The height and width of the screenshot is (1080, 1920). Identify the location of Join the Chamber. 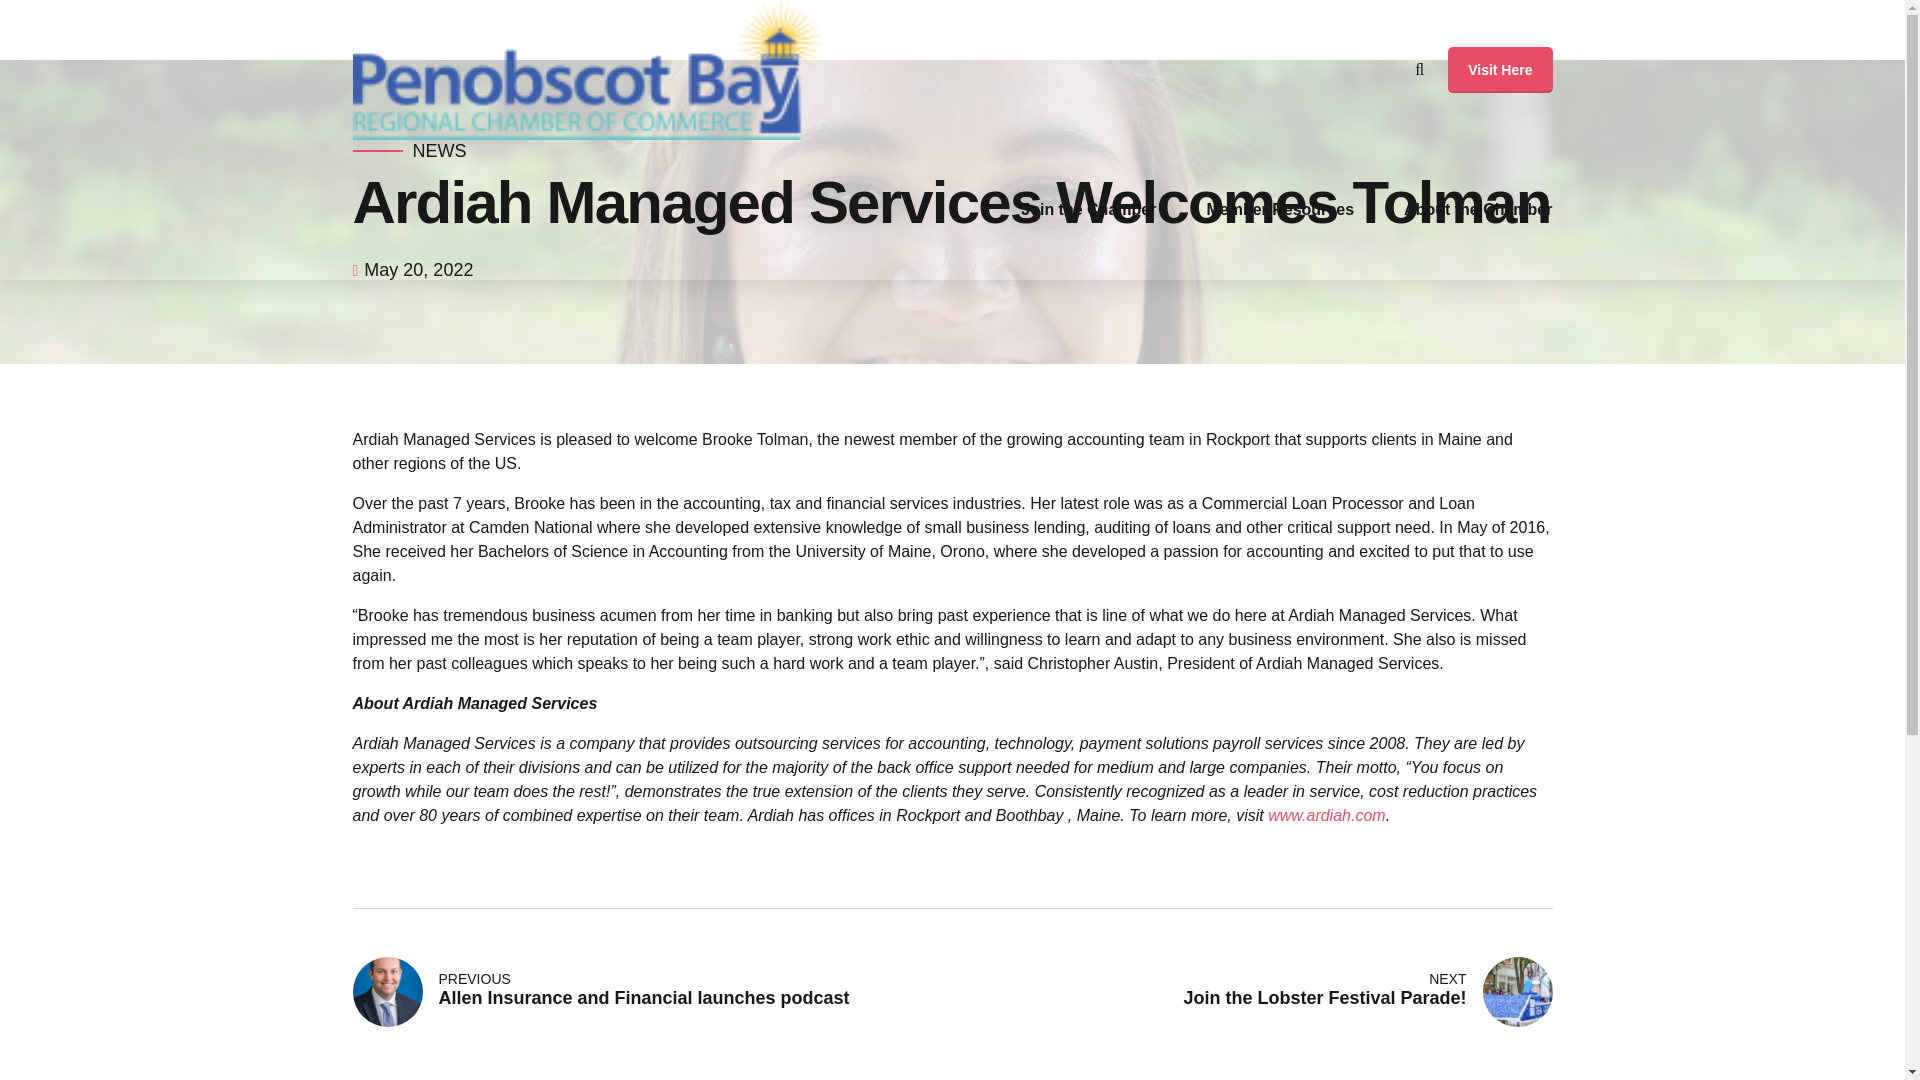
(1088, 210).